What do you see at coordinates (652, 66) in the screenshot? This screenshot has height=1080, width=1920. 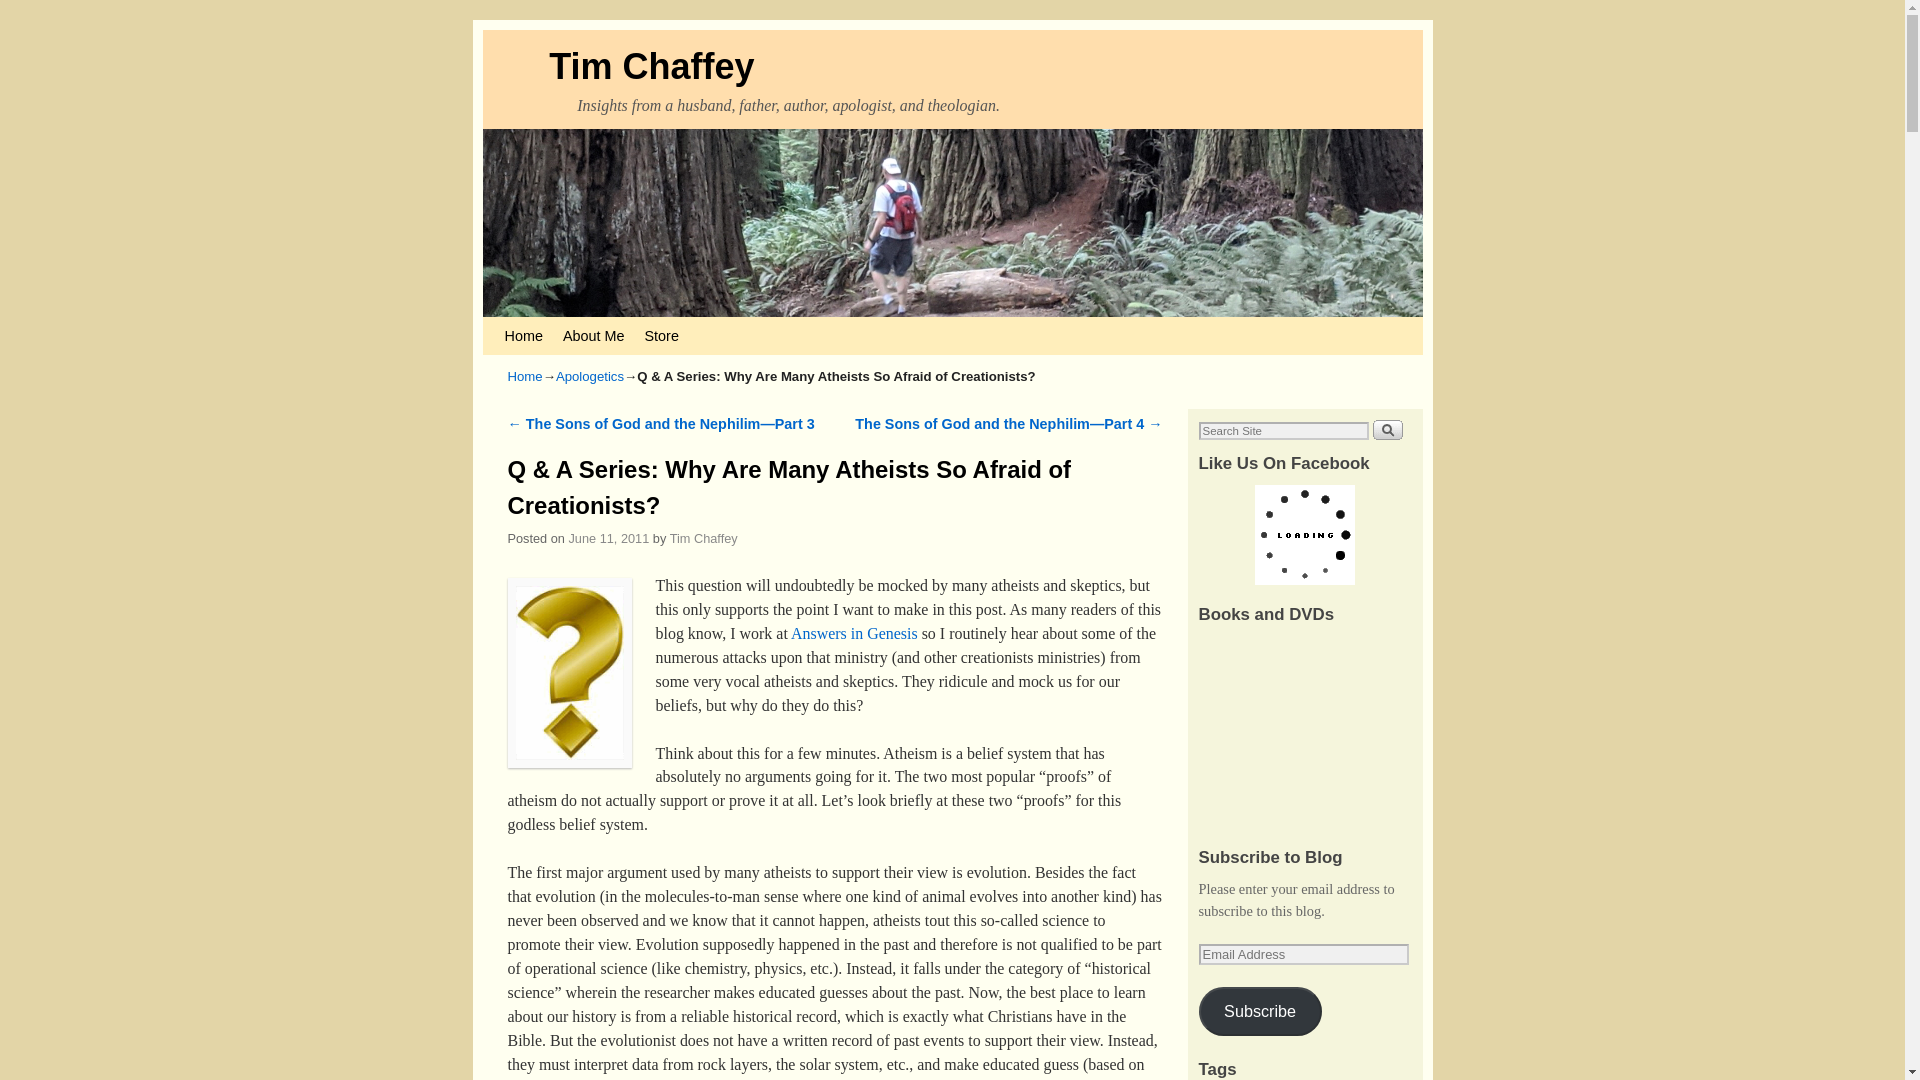 I see `Tim Chaffey` at bounding box center [652, 66].